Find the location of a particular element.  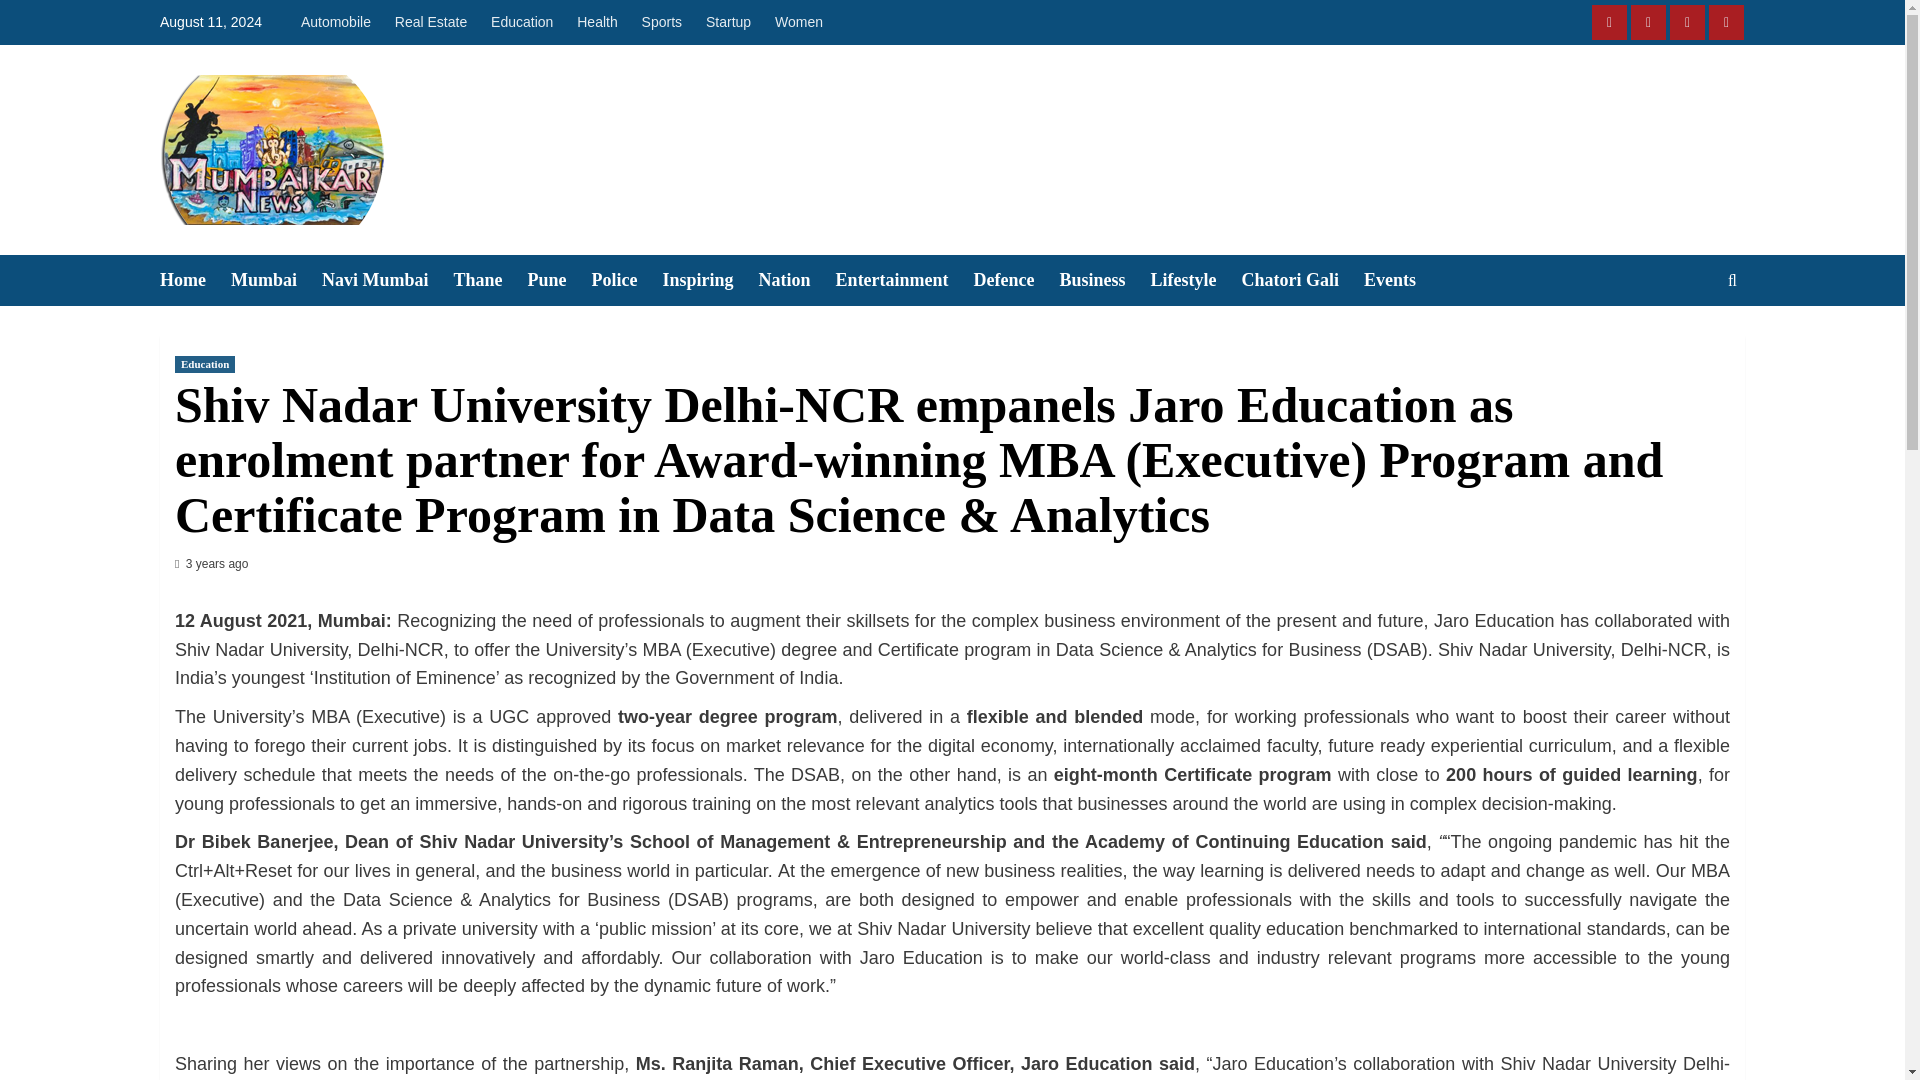

Education is located at coordinates (204, 364).